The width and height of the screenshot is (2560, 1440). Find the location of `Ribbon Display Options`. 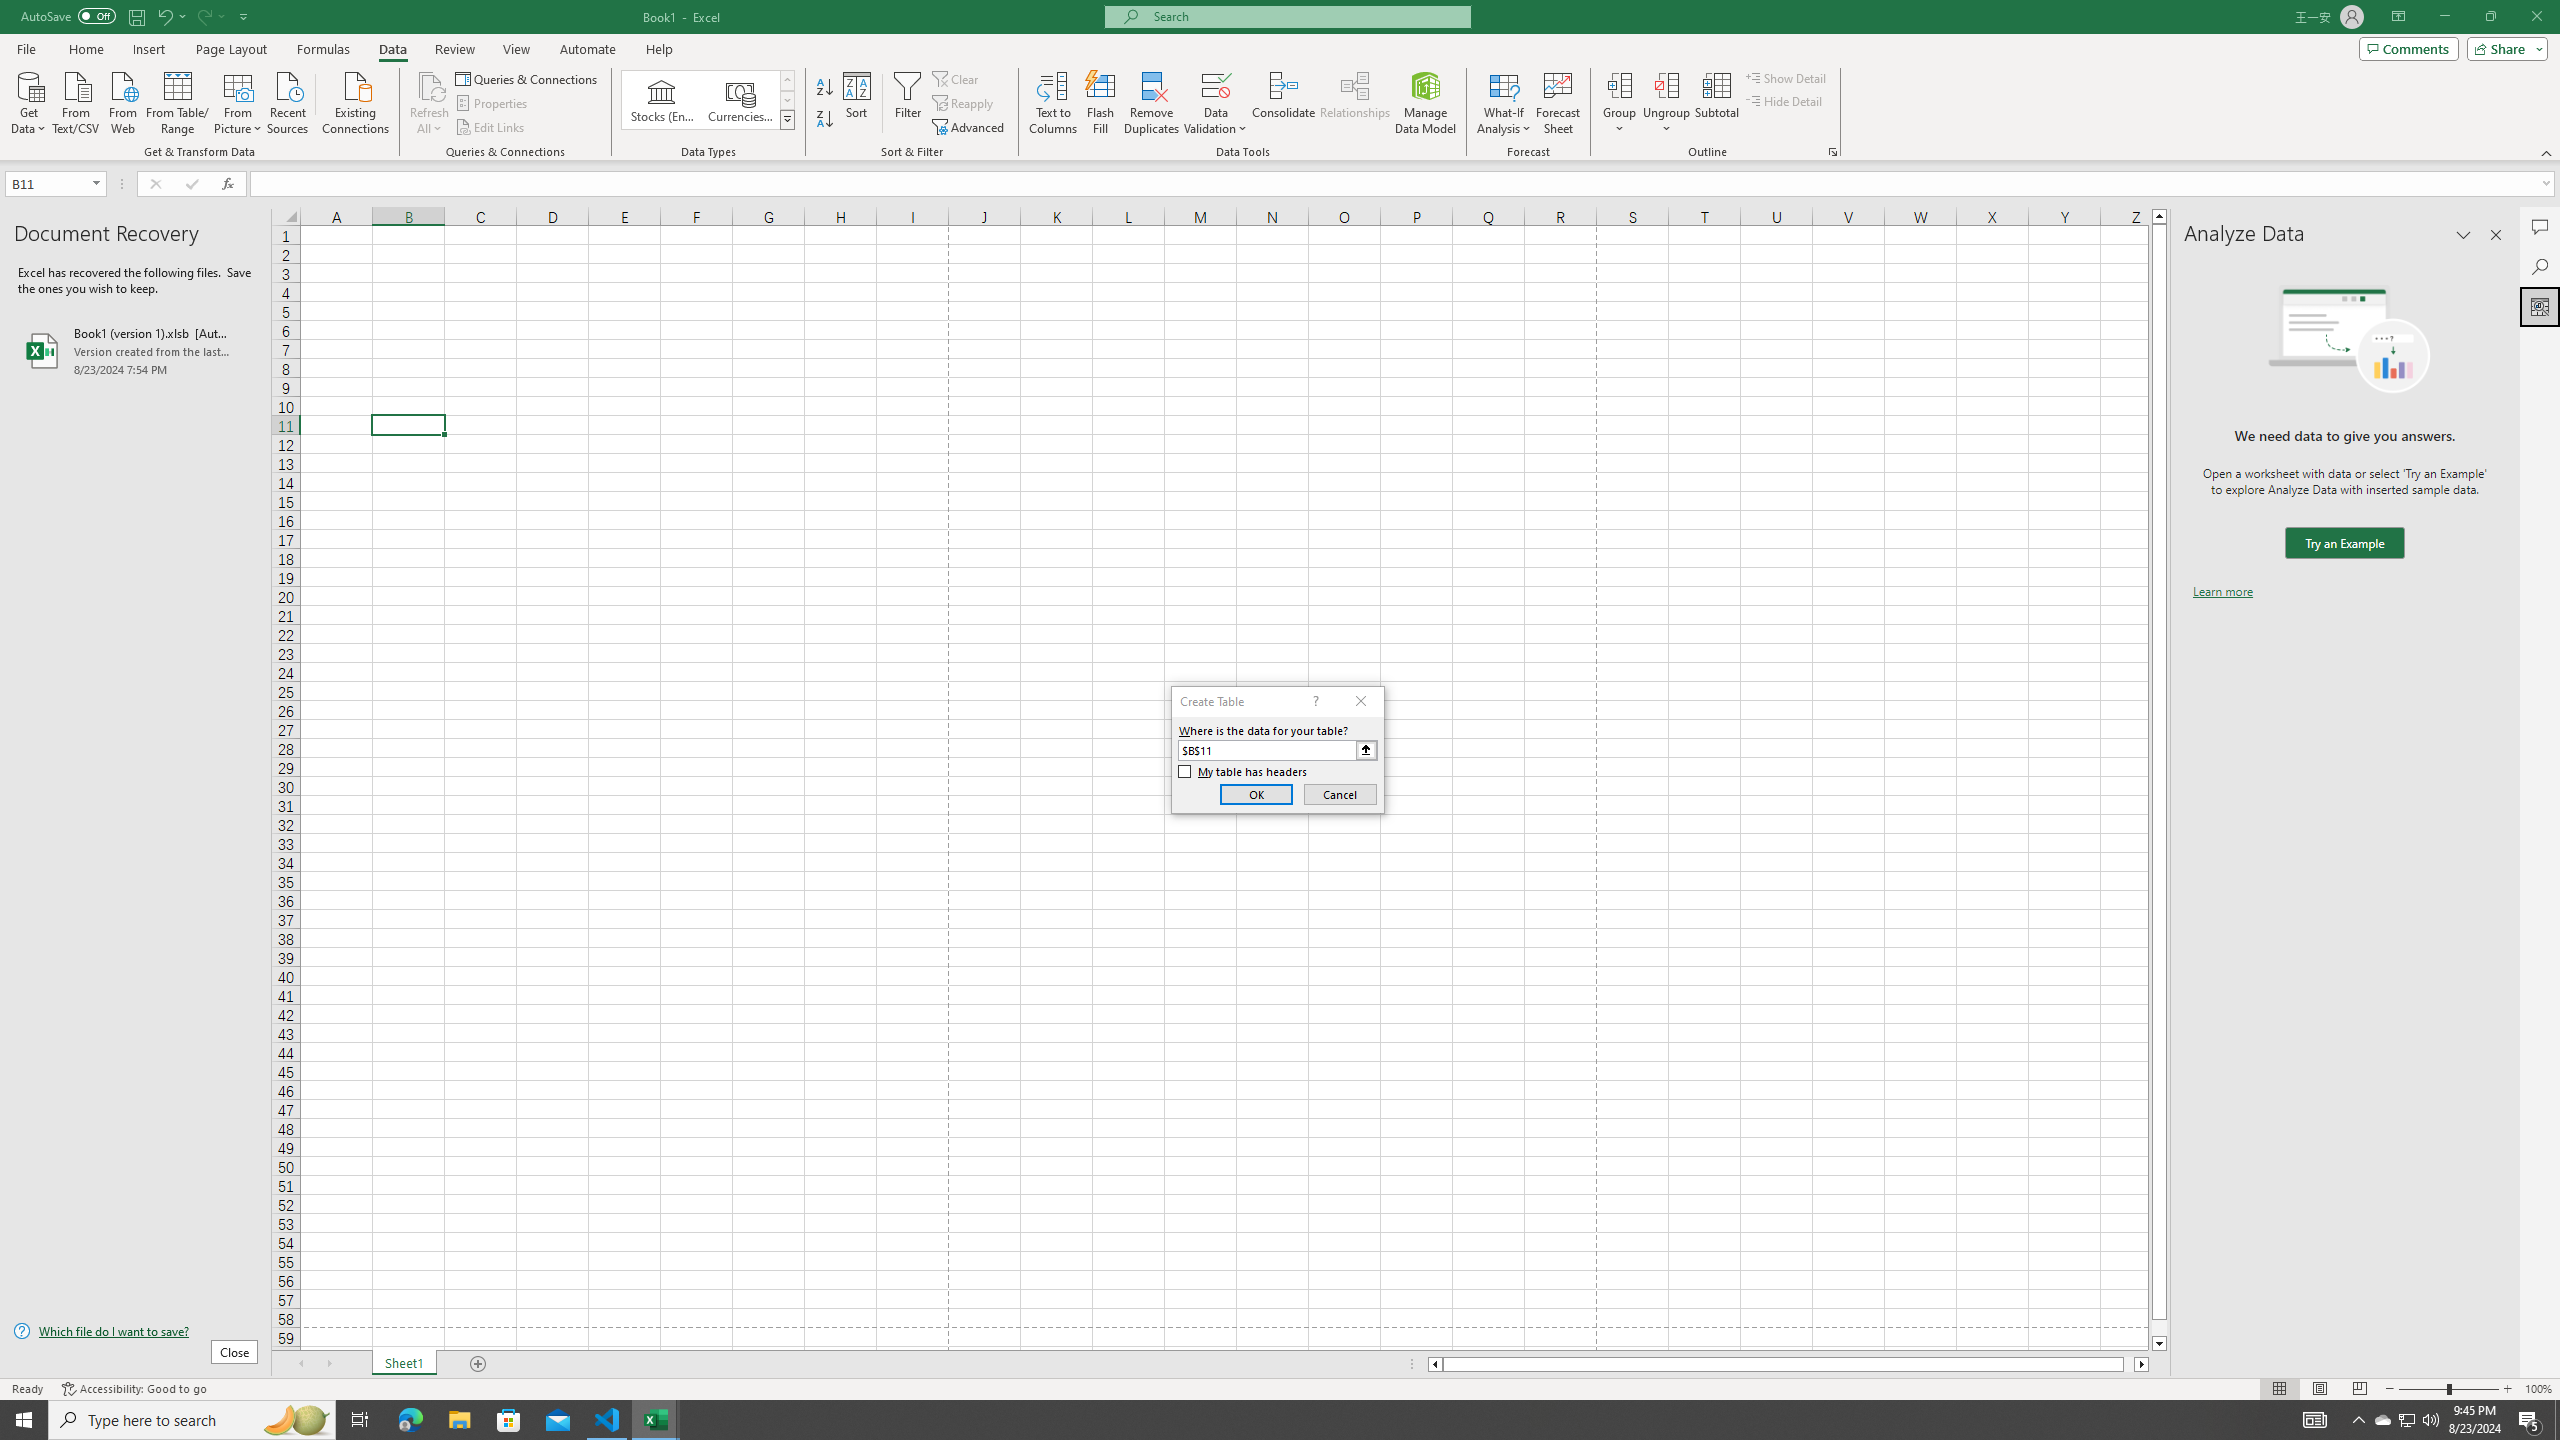

Ribbon Display Options is located at coordinates (2398, 17).